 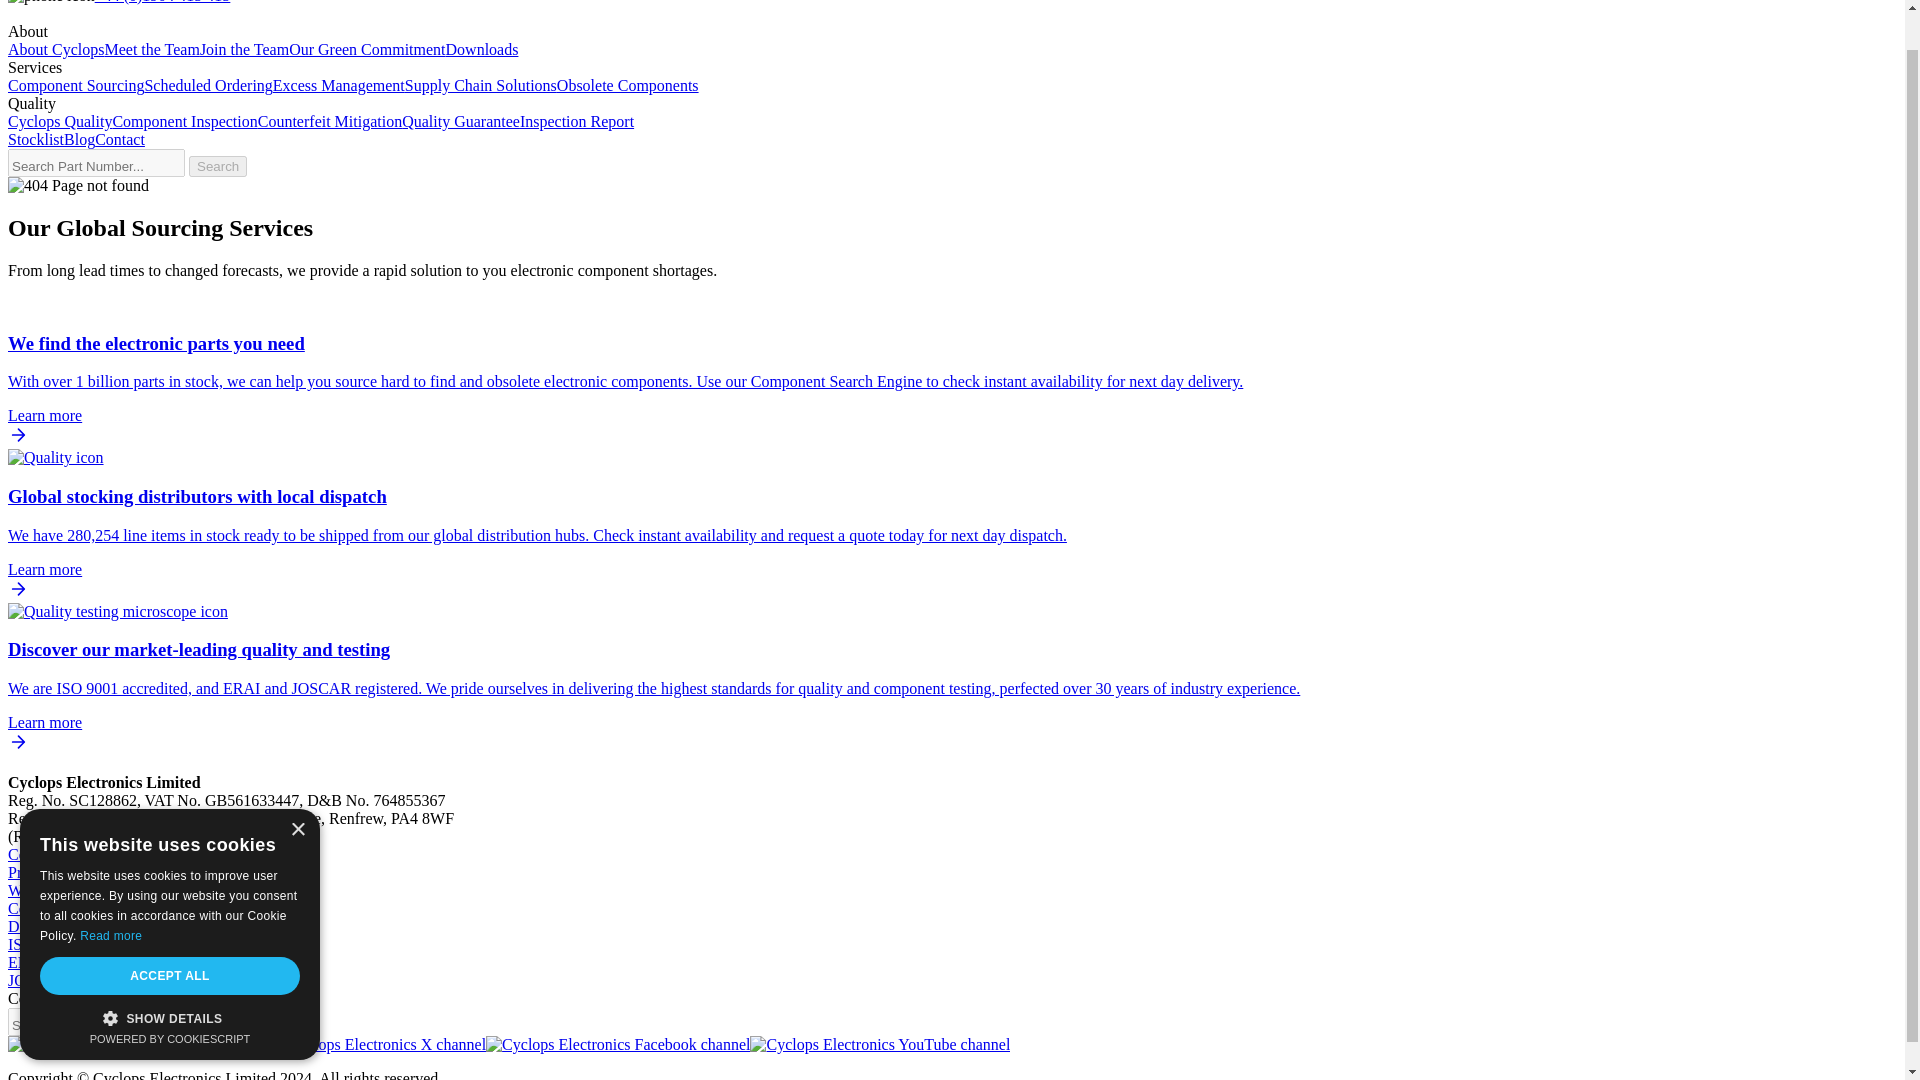 I want to click on Search, so click(x=218, y=1025).